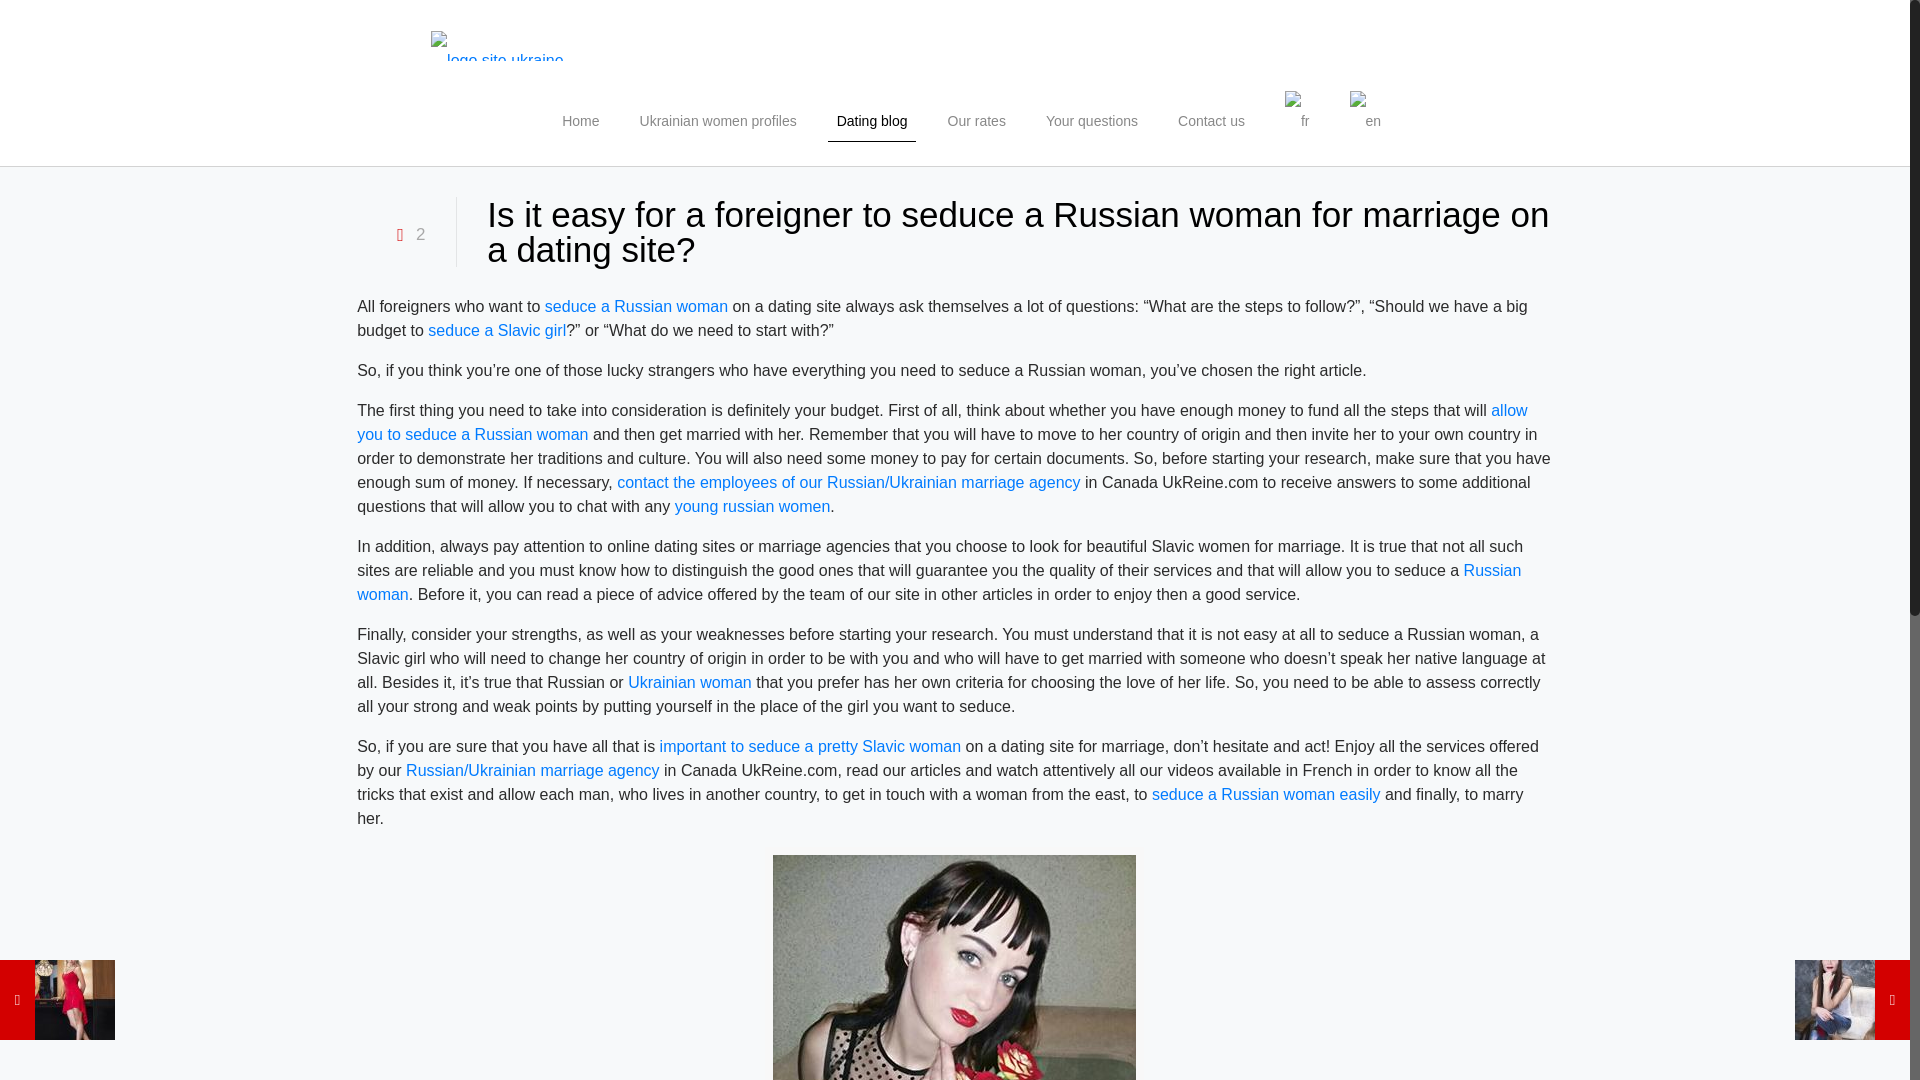 This screenshot has width=1920, height=1080. What do you see at coordinates (810, 746) in the screenshot?
I see `important to seduce a pretty Slavic woman` at bounding box center [810, 746].